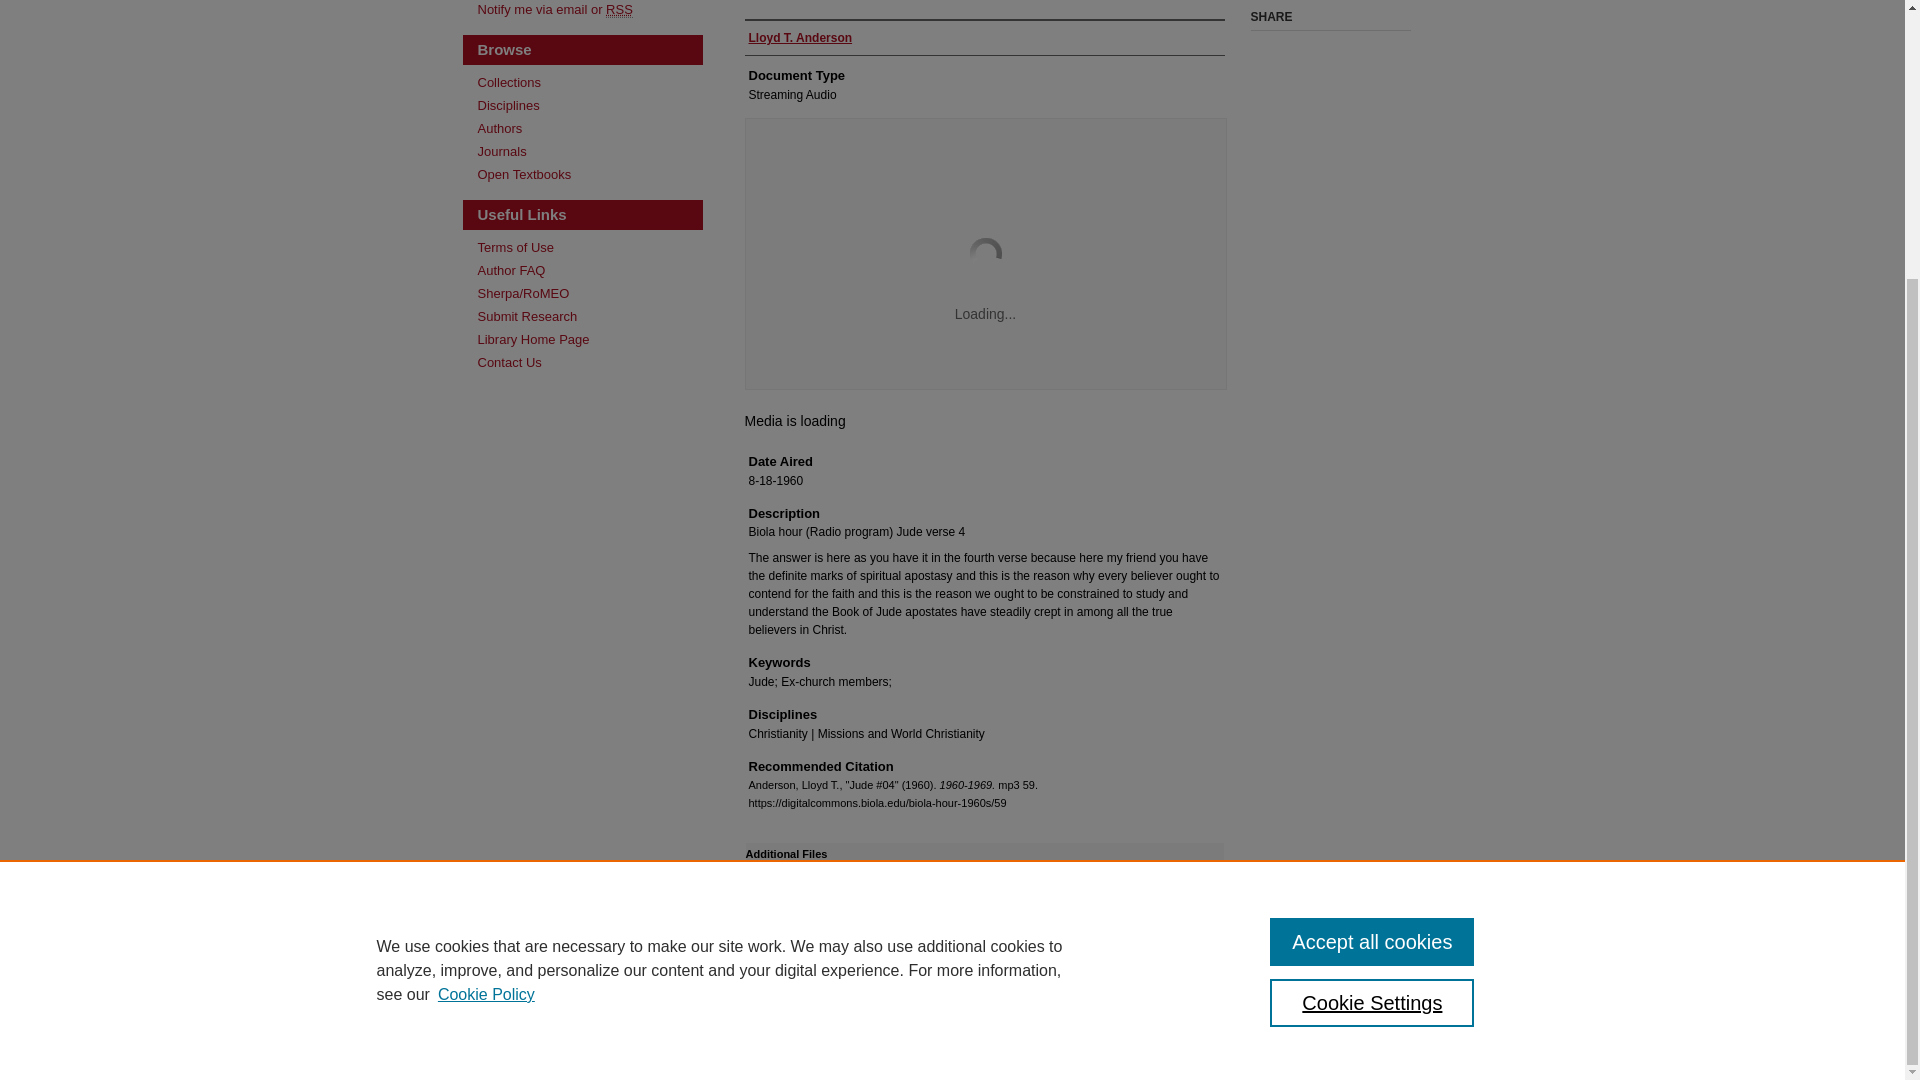 The height and width of the screenshot is (1080, 1920). What do you see at coordinates (590, 106) in the screenshot?
I see `Browse by Disciplines` at bounding box center [590, 106].